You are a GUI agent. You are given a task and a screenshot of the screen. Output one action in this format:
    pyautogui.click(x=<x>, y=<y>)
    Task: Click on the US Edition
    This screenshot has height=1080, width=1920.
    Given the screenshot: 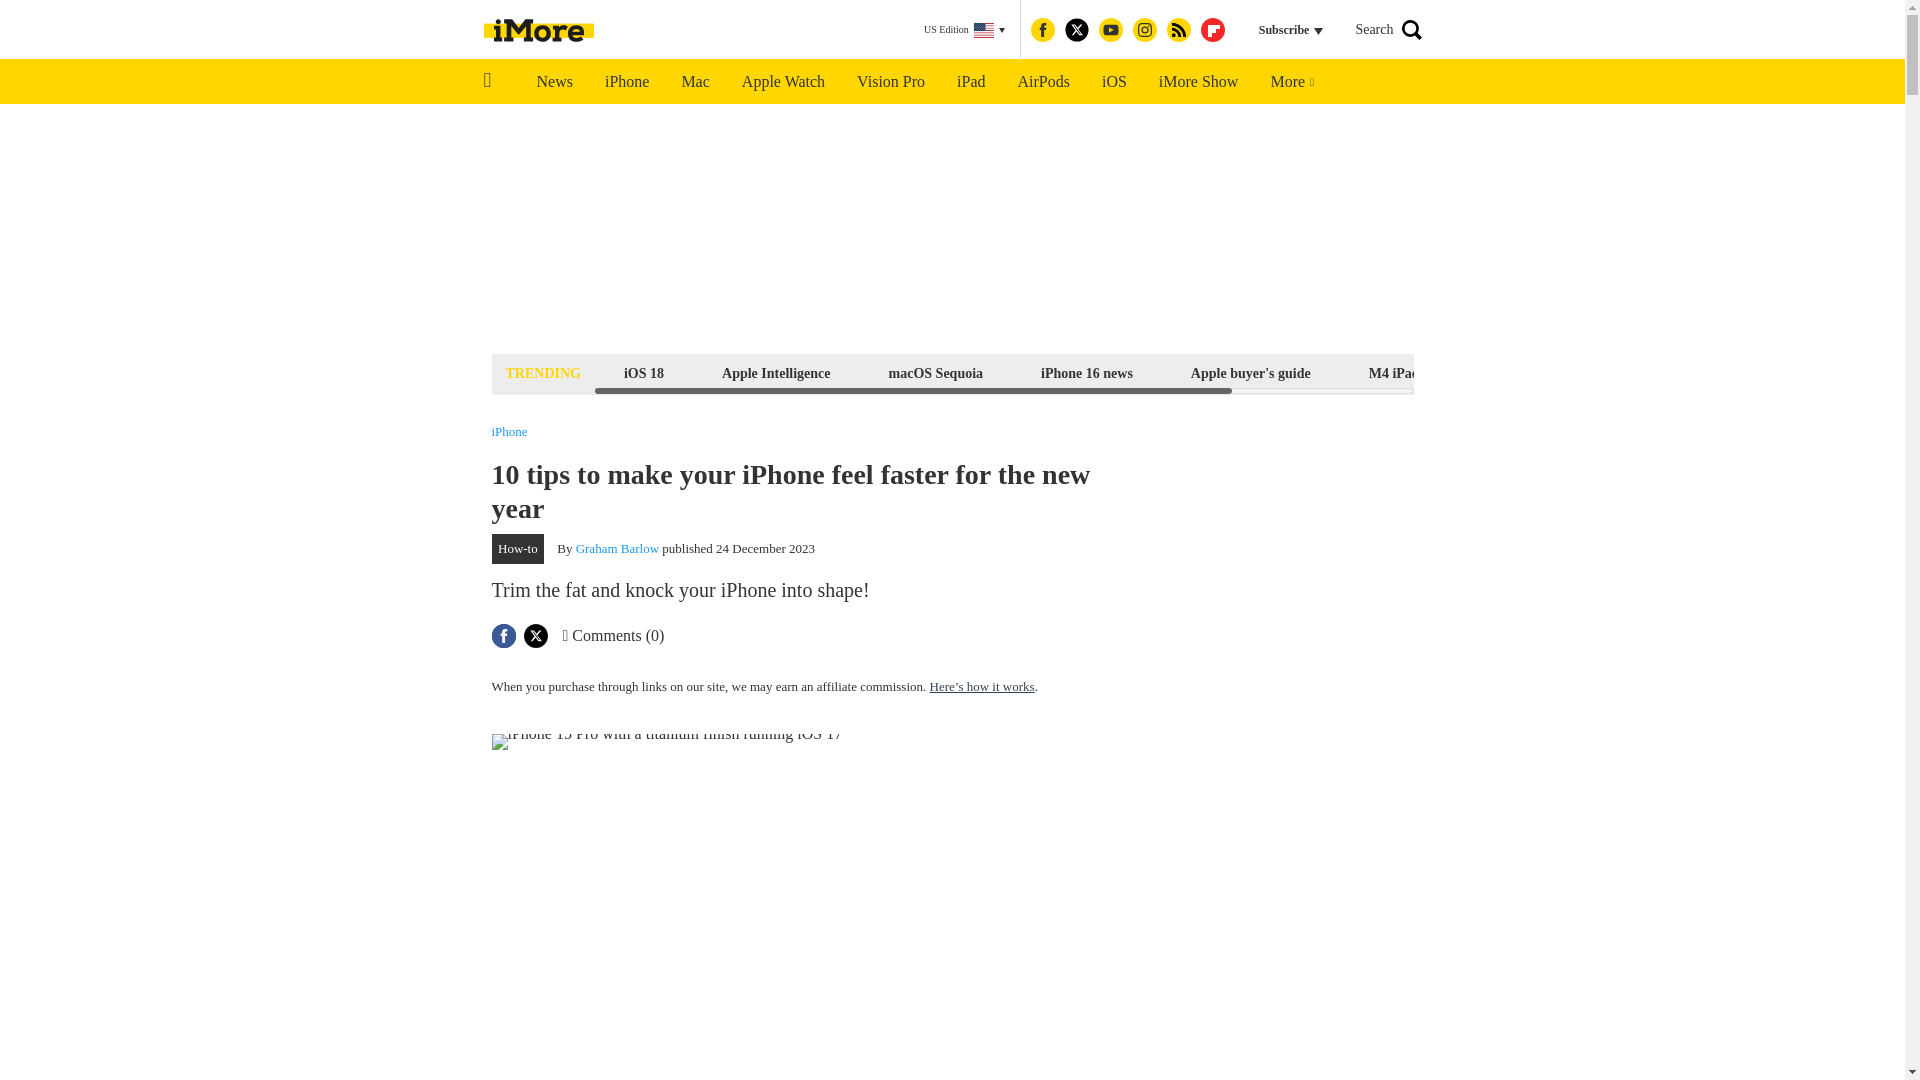 What is the action you would take?
    pyautogui.click(x=964, y=30)
    